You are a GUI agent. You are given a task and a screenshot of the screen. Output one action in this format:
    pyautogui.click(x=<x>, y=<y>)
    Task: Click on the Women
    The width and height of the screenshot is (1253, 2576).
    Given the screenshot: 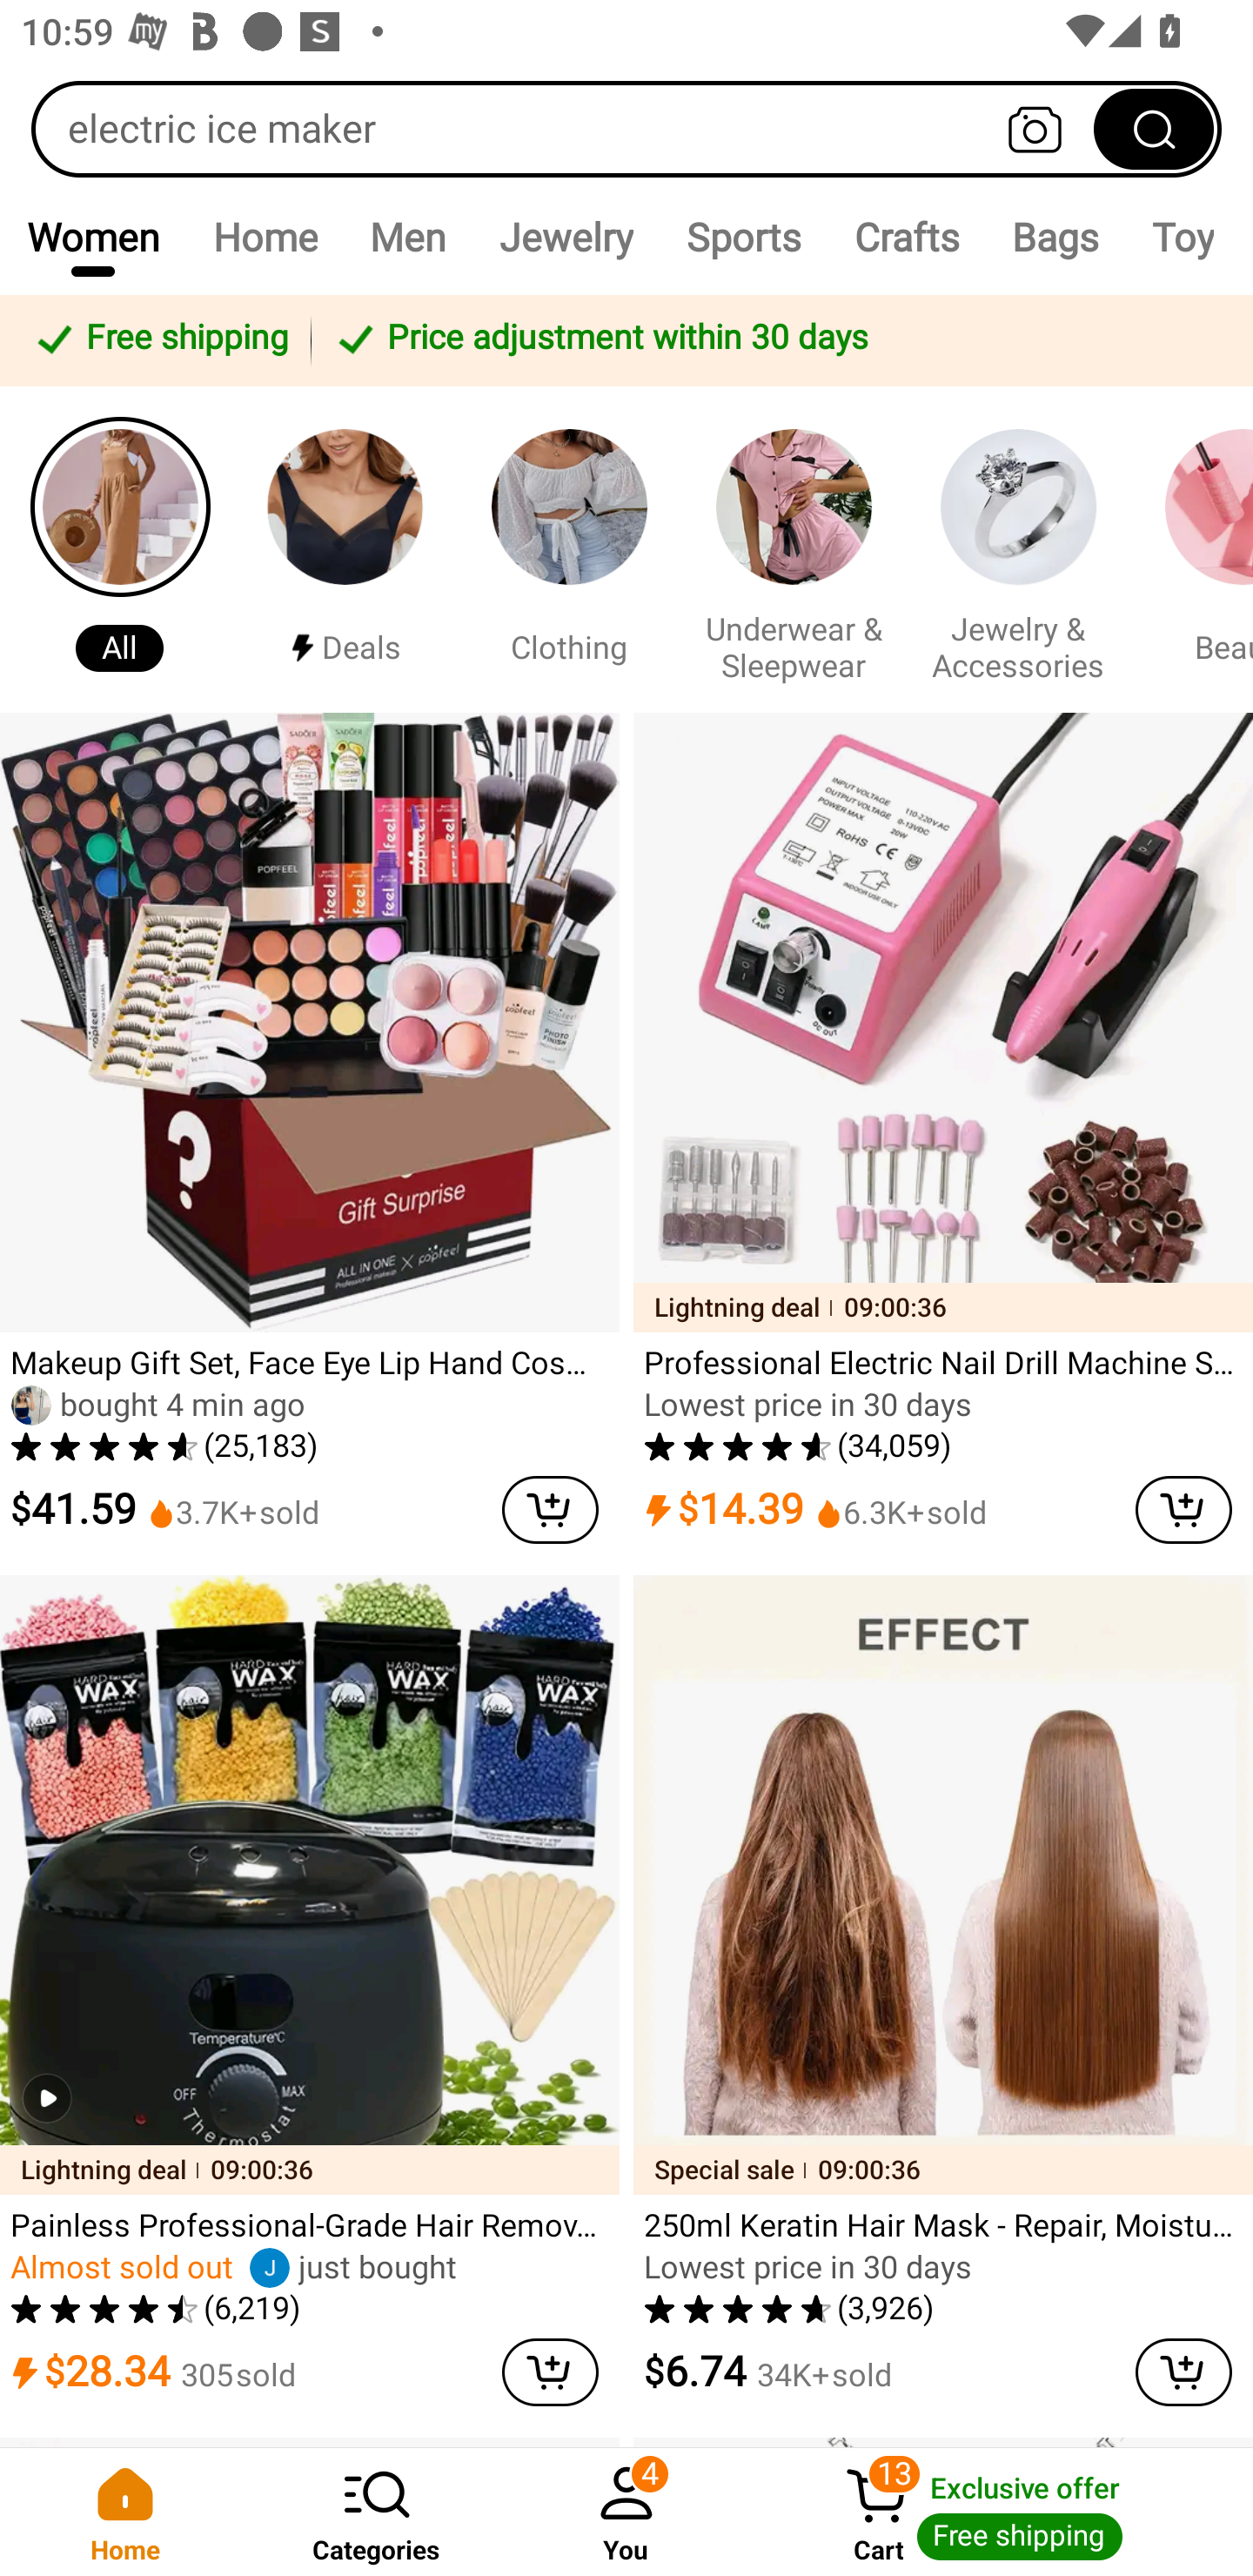 What is the action you would take?
    pyautogui.click(x=93, y=237)
    